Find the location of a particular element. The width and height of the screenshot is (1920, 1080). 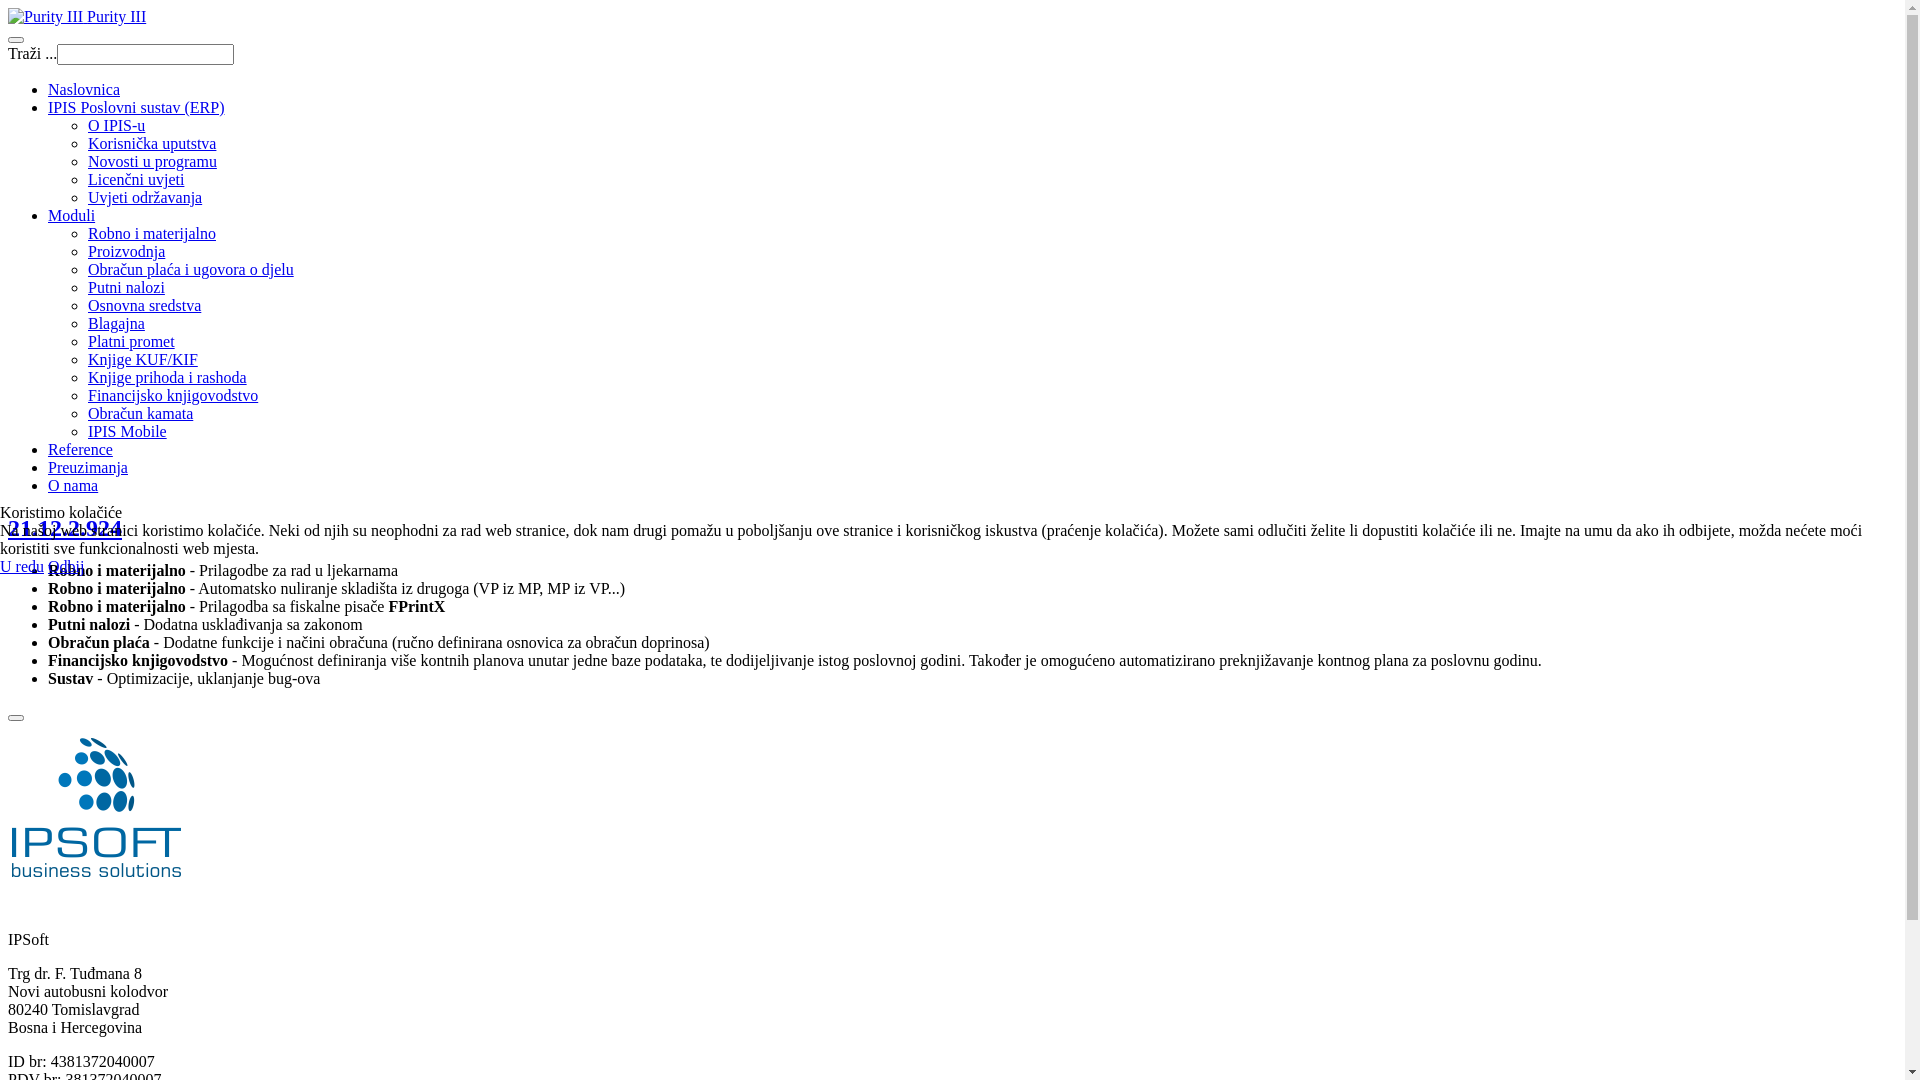

U redu is located at coordinates (22, 566).